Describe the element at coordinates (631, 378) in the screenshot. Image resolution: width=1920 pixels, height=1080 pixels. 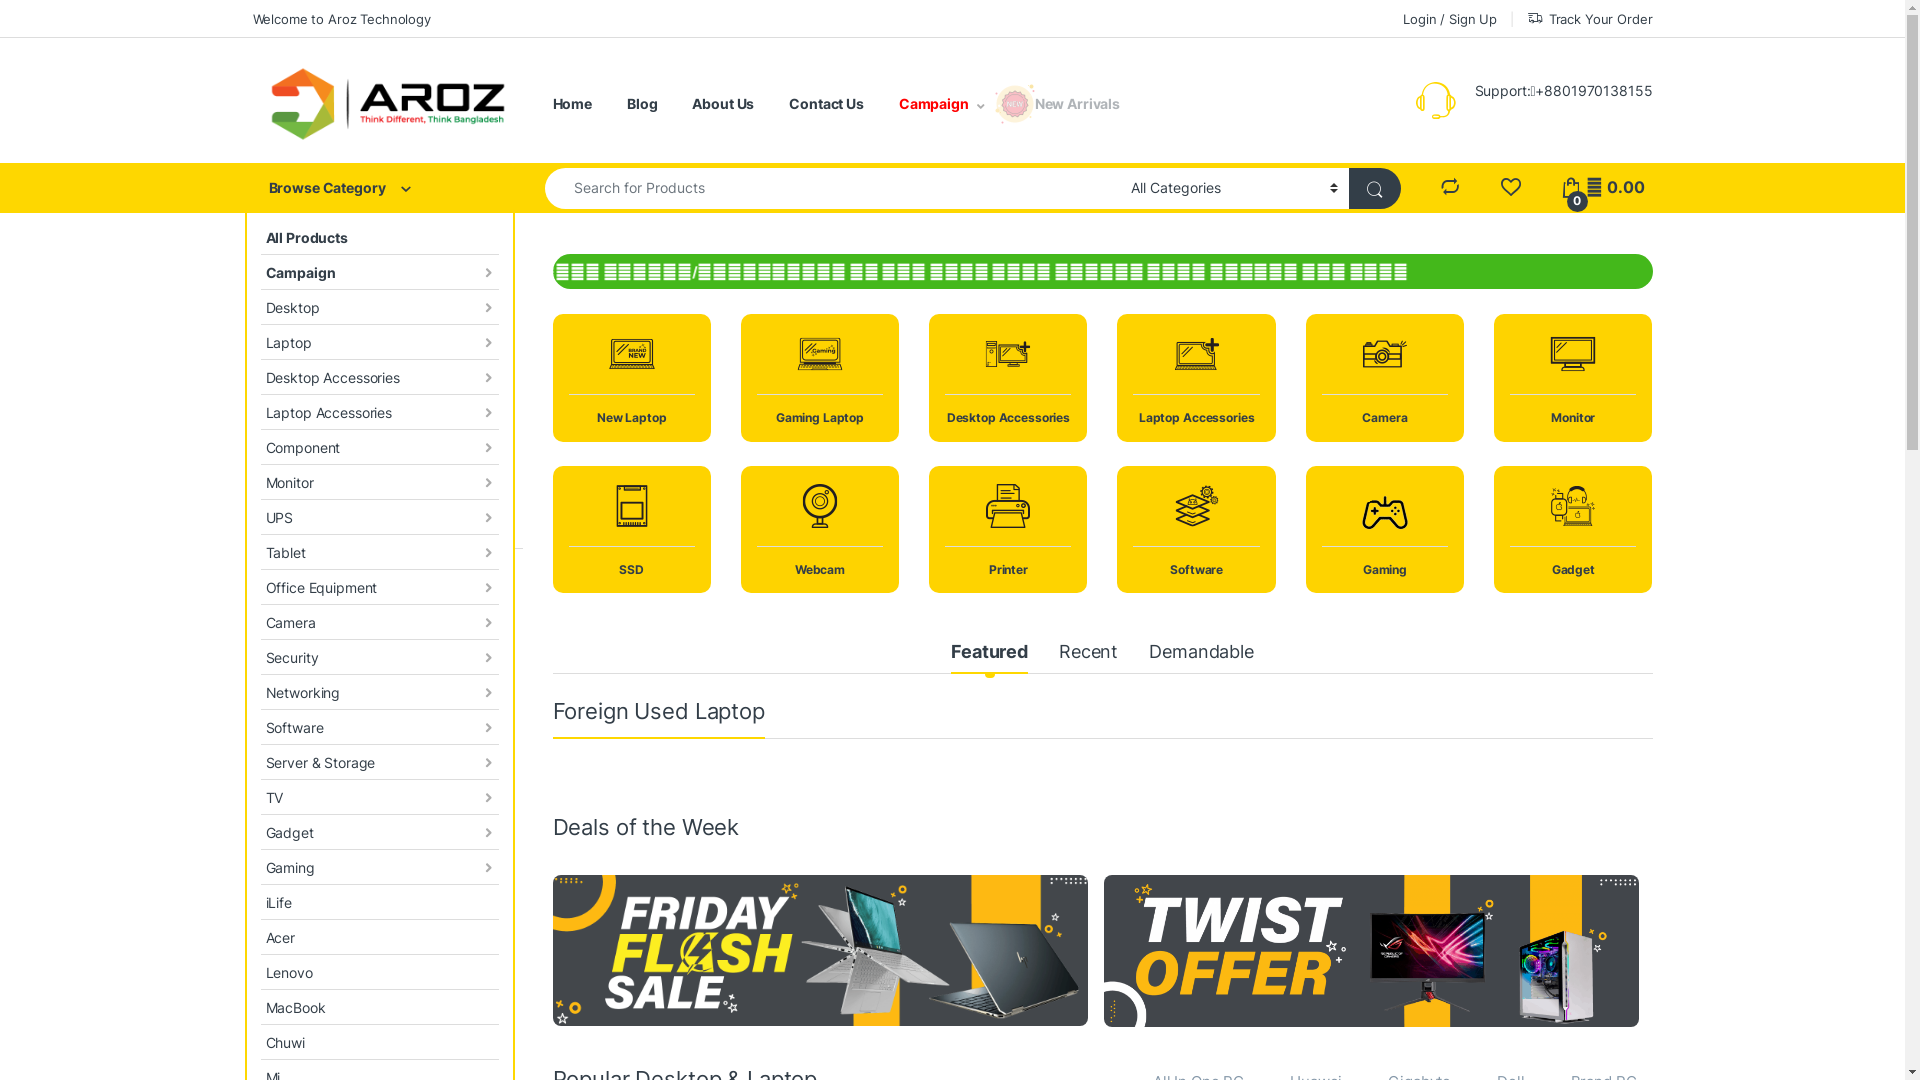
I see `New Laptop` at that location.